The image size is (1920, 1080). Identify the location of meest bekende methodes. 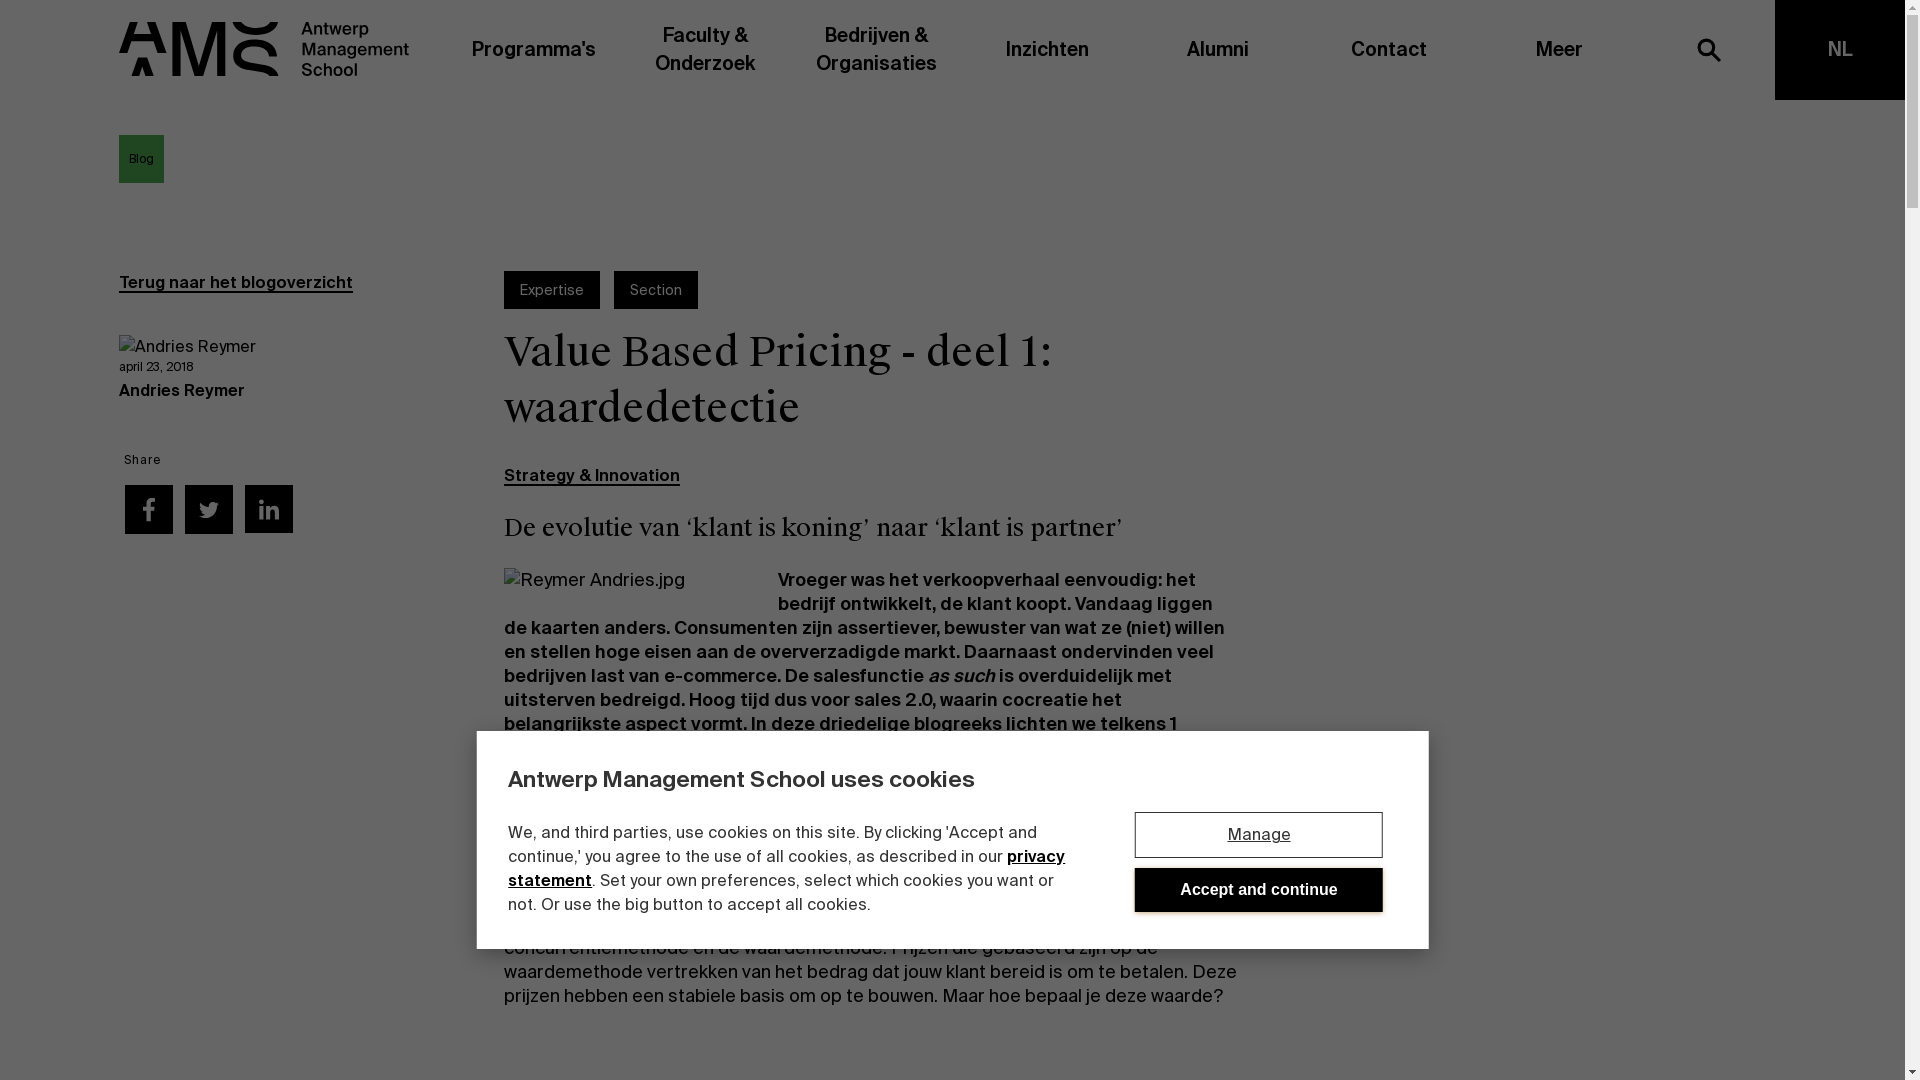
(861, 912).